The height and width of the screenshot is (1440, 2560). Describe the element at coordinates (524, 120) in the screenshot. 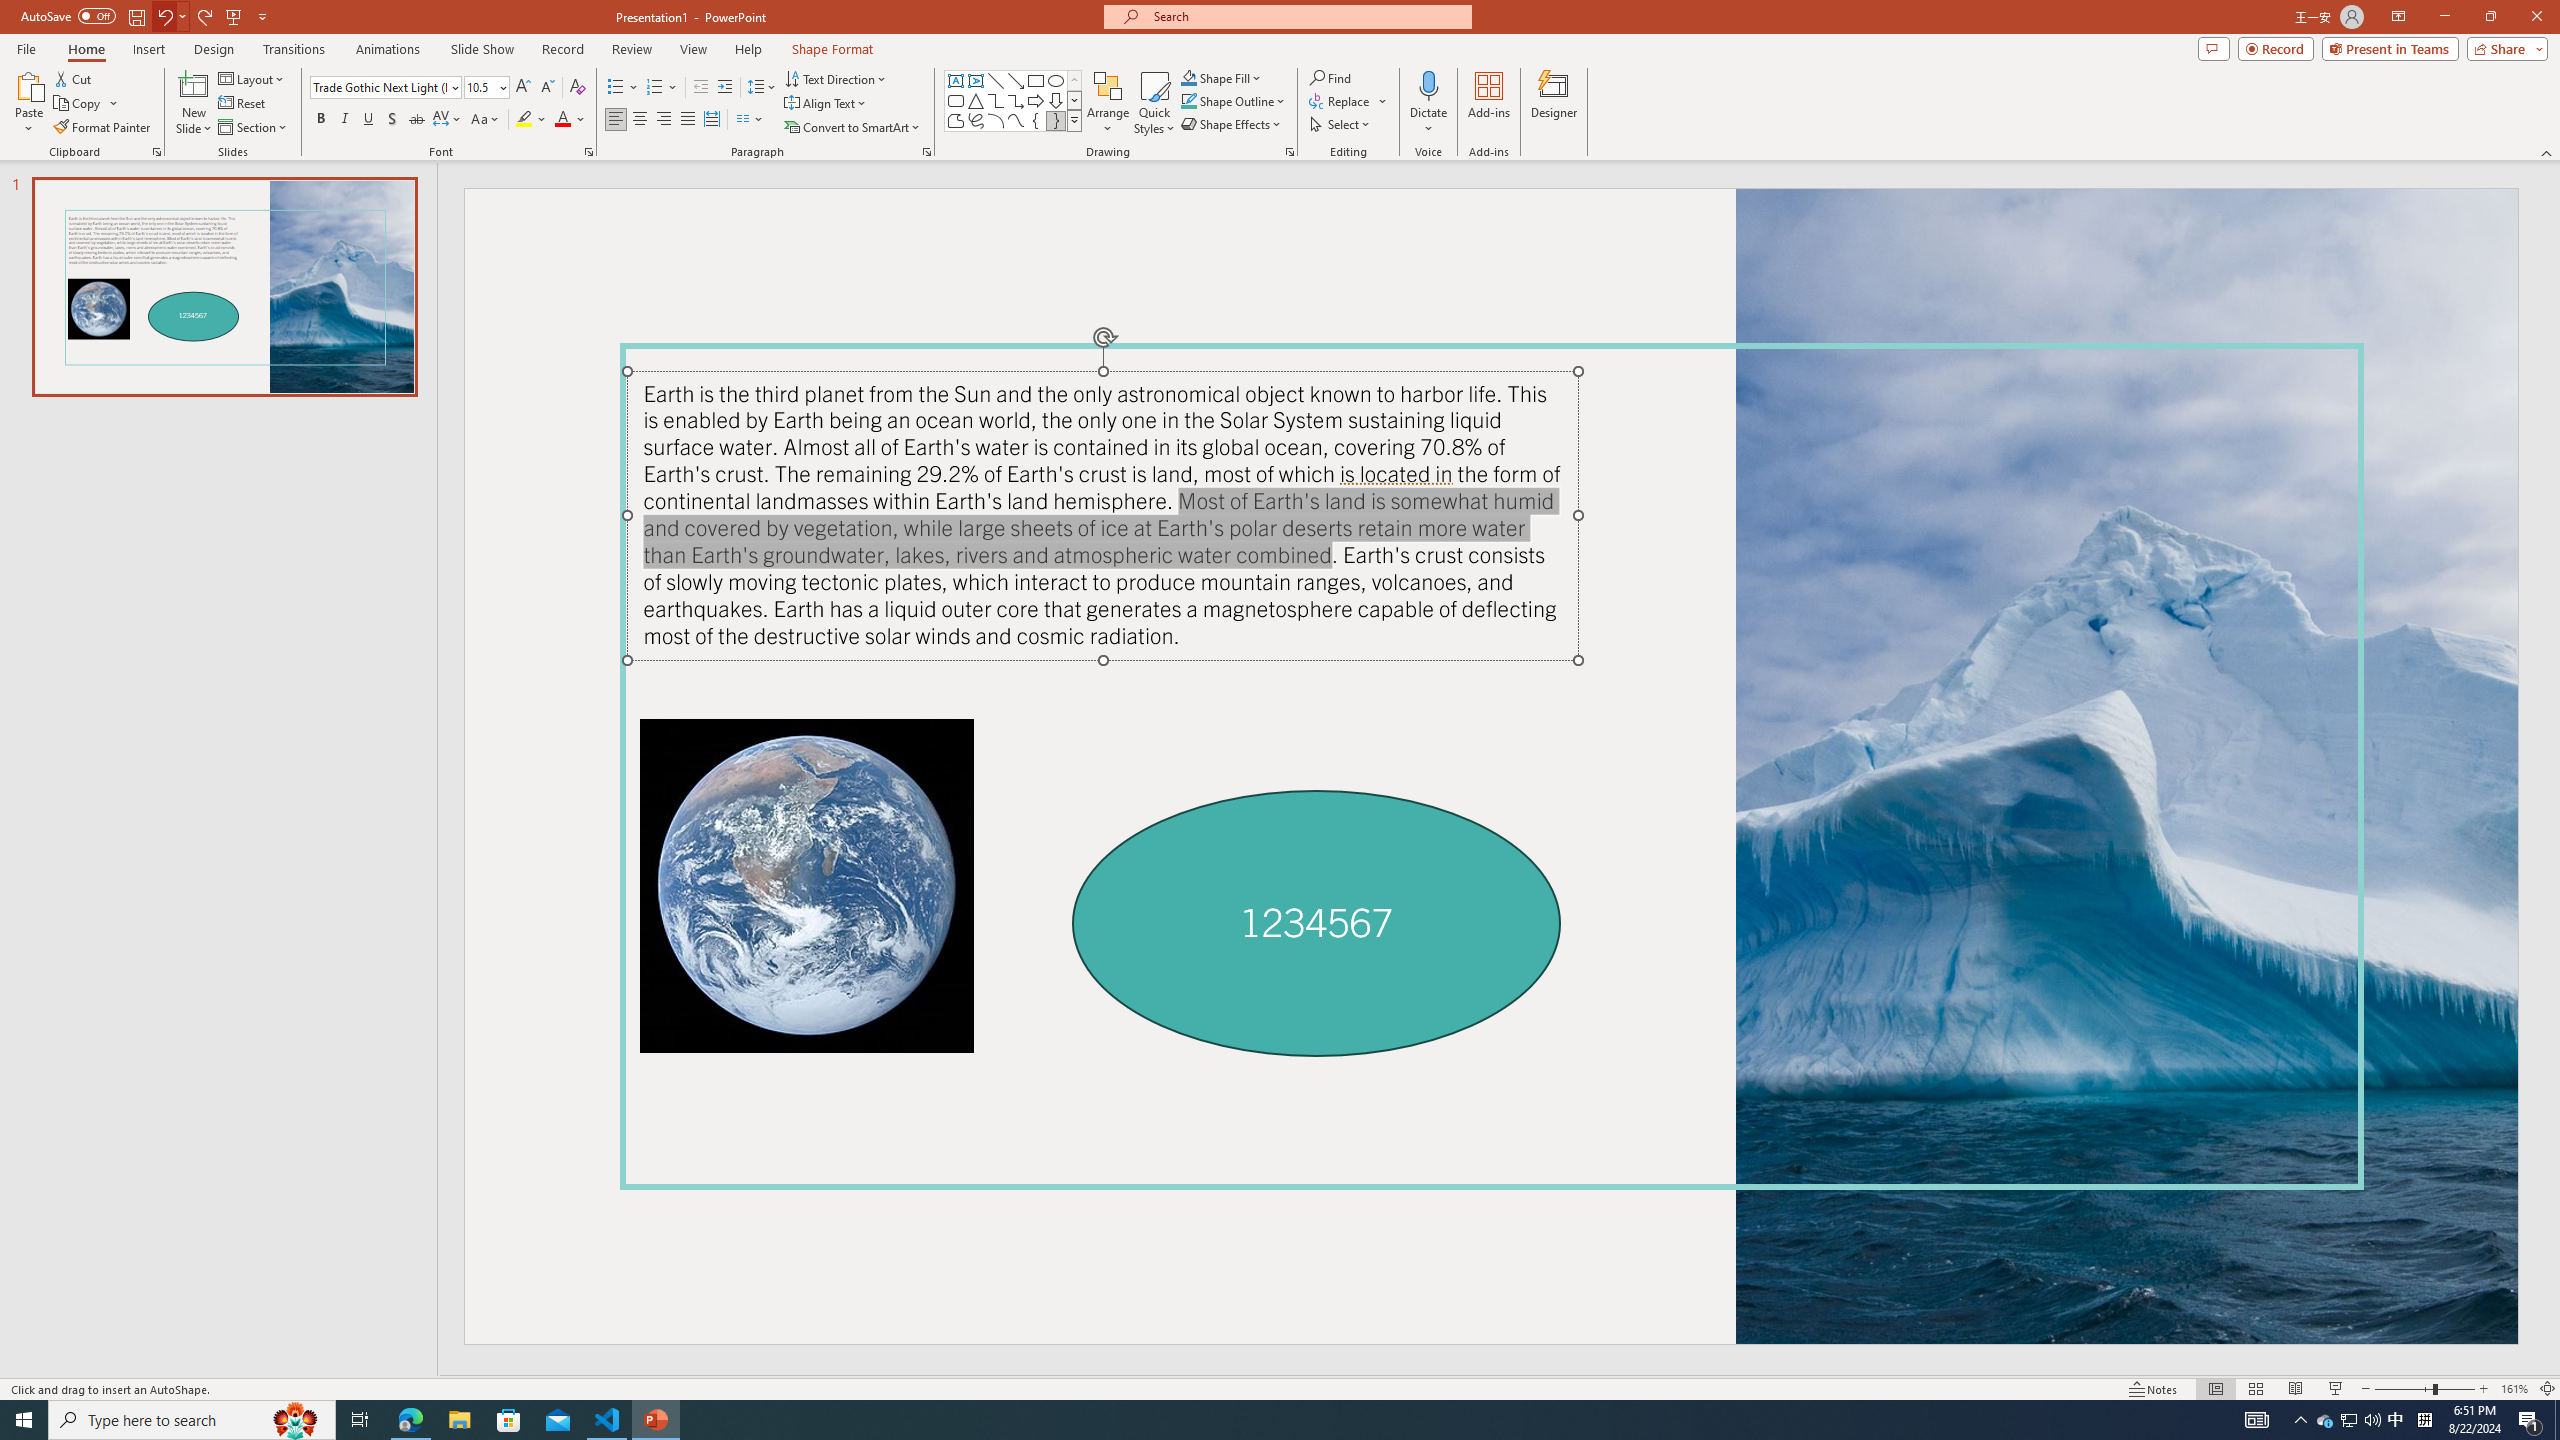

I see `Text Highlight Color Yellow` at that location.